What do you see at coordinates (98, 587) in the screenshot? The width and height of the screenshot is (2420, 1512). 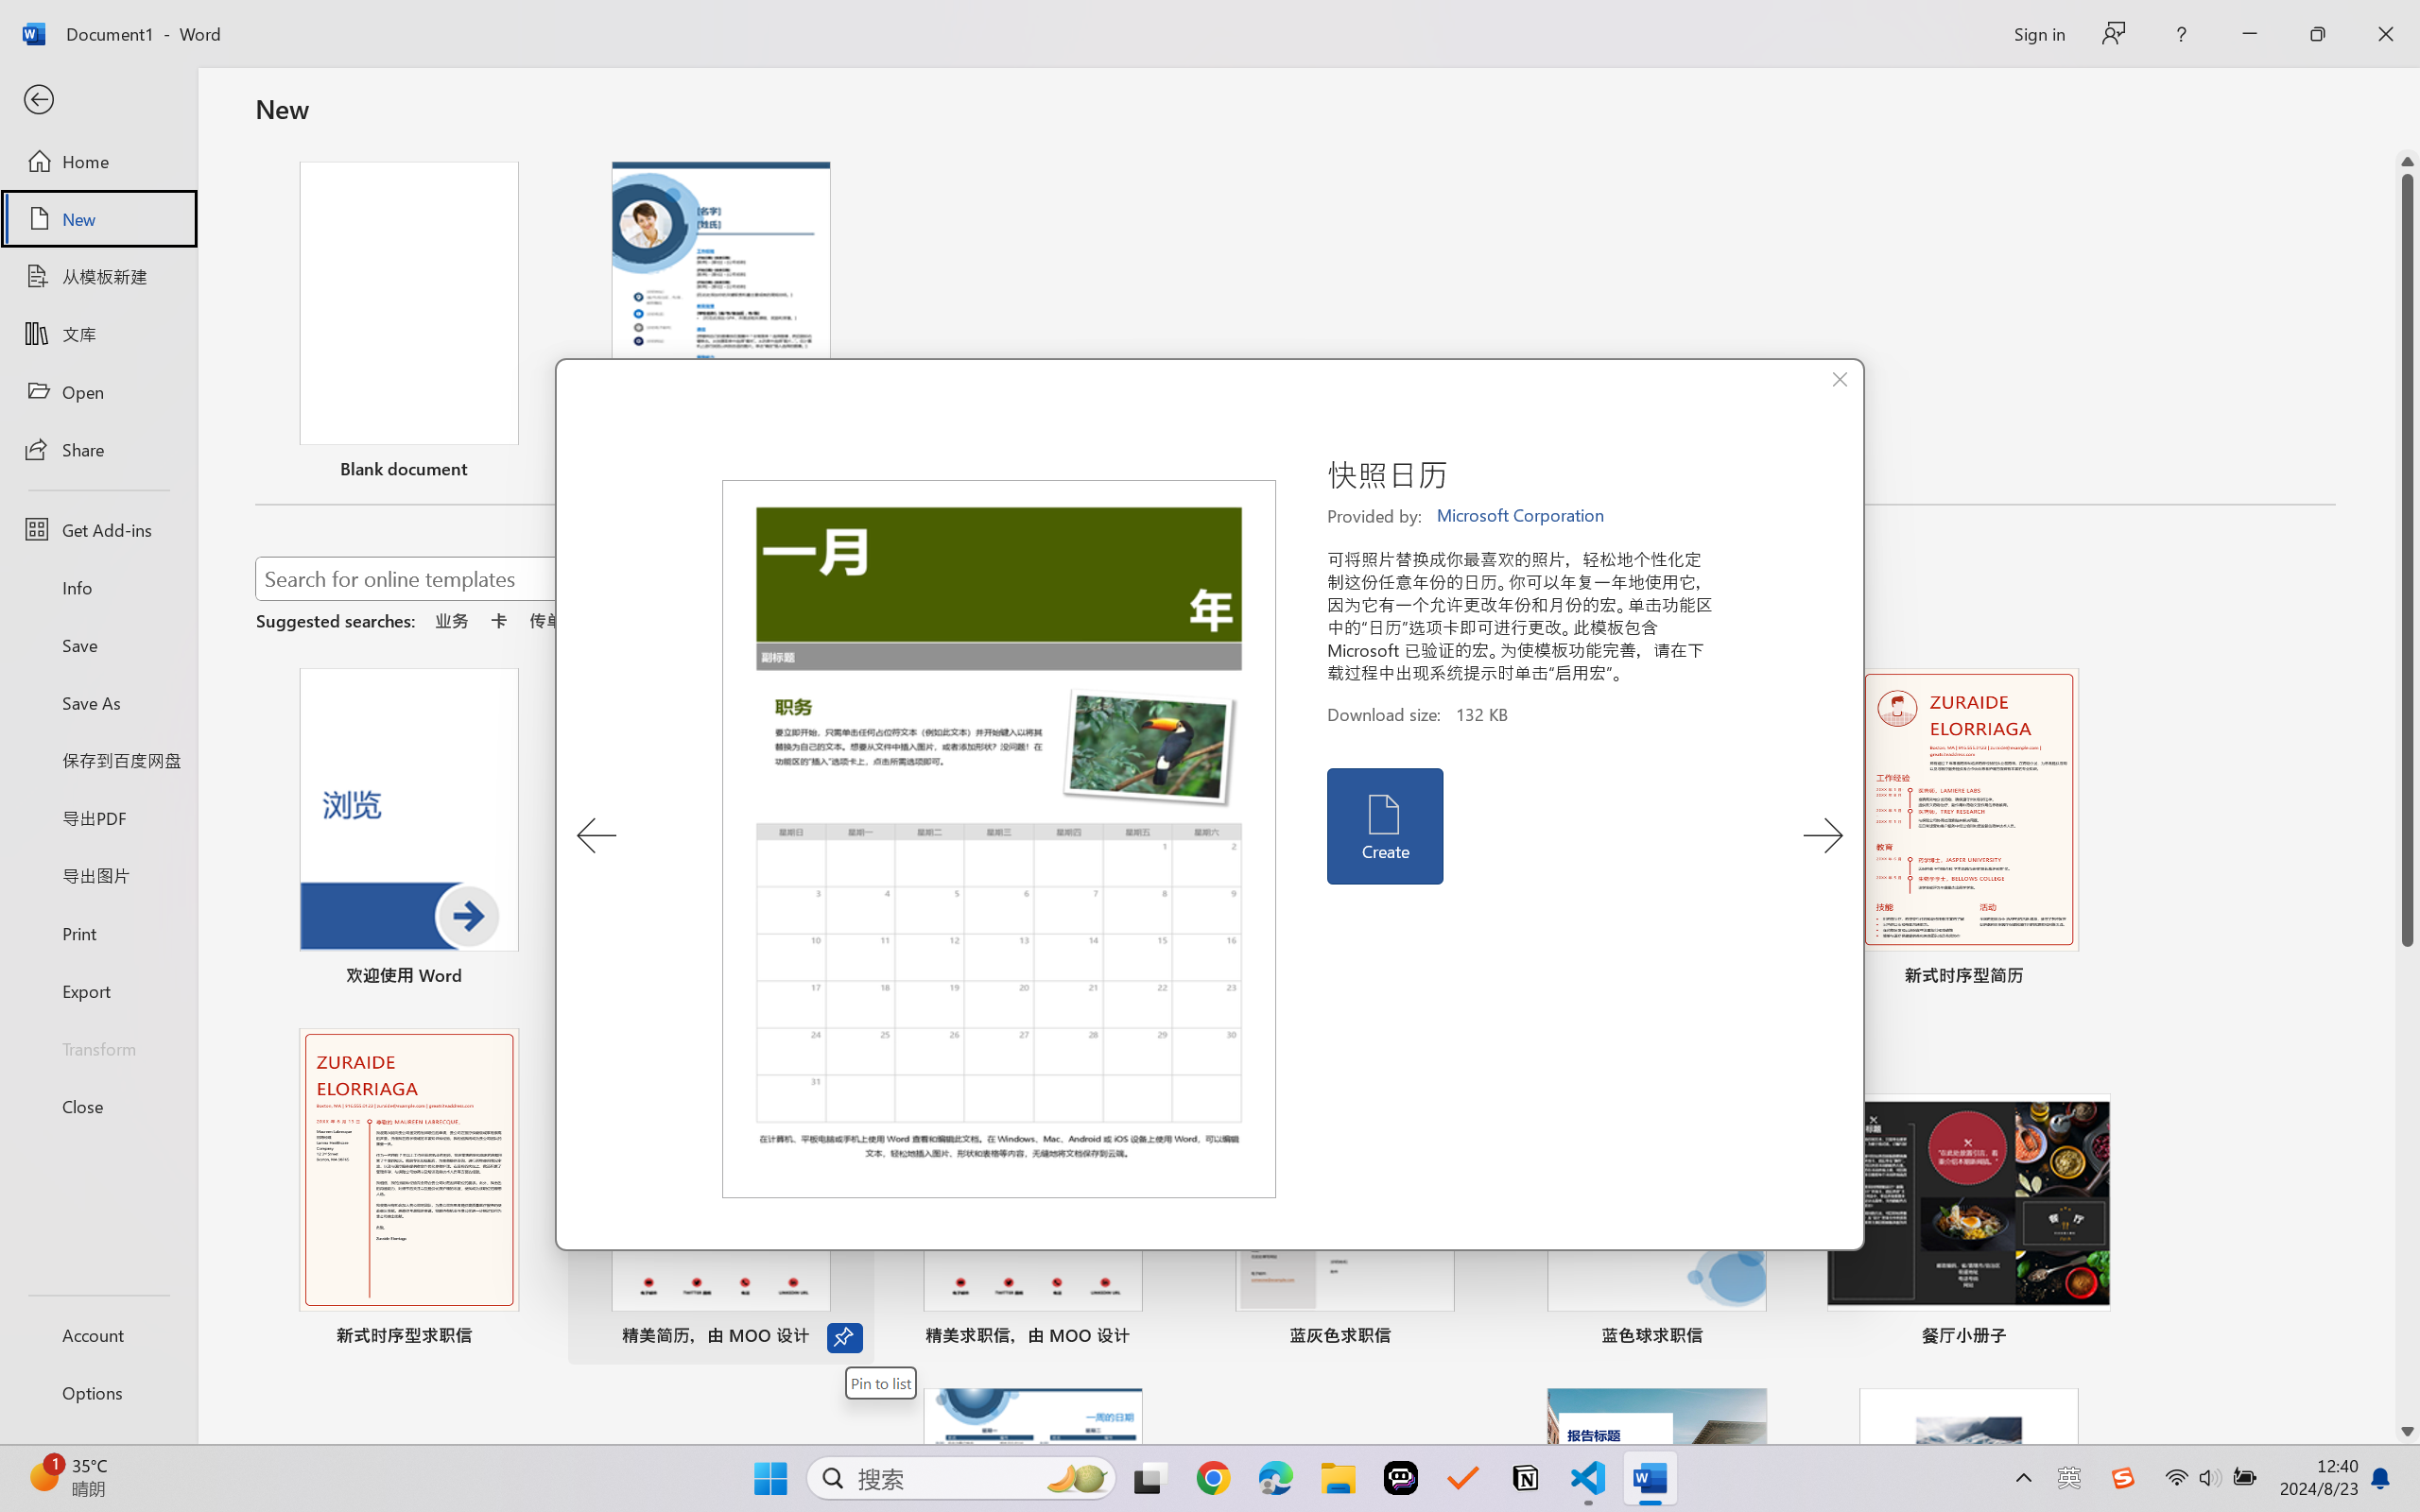 I see `Info` at bounding box center [98, 587].